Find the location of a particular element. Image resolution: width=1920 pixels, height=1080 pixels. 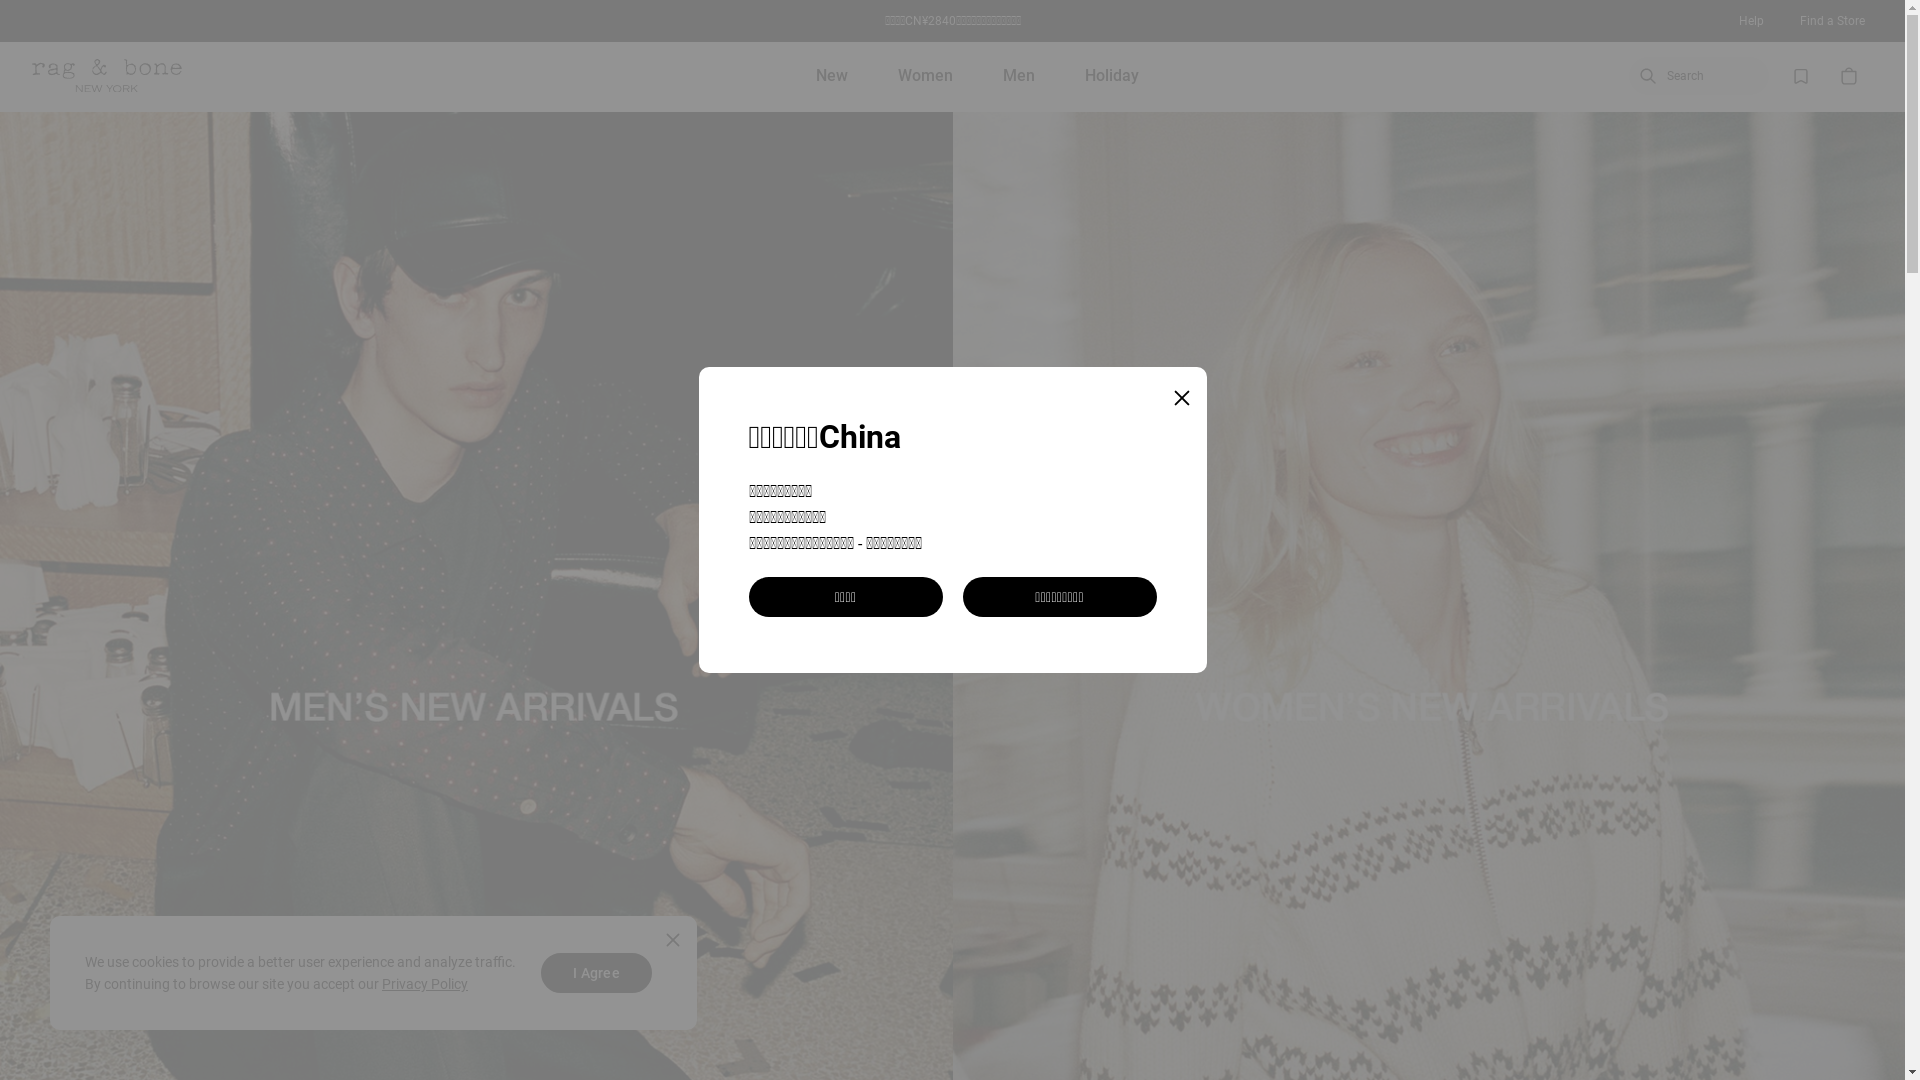

Privacy Policy is located at coordinates (425, 984).